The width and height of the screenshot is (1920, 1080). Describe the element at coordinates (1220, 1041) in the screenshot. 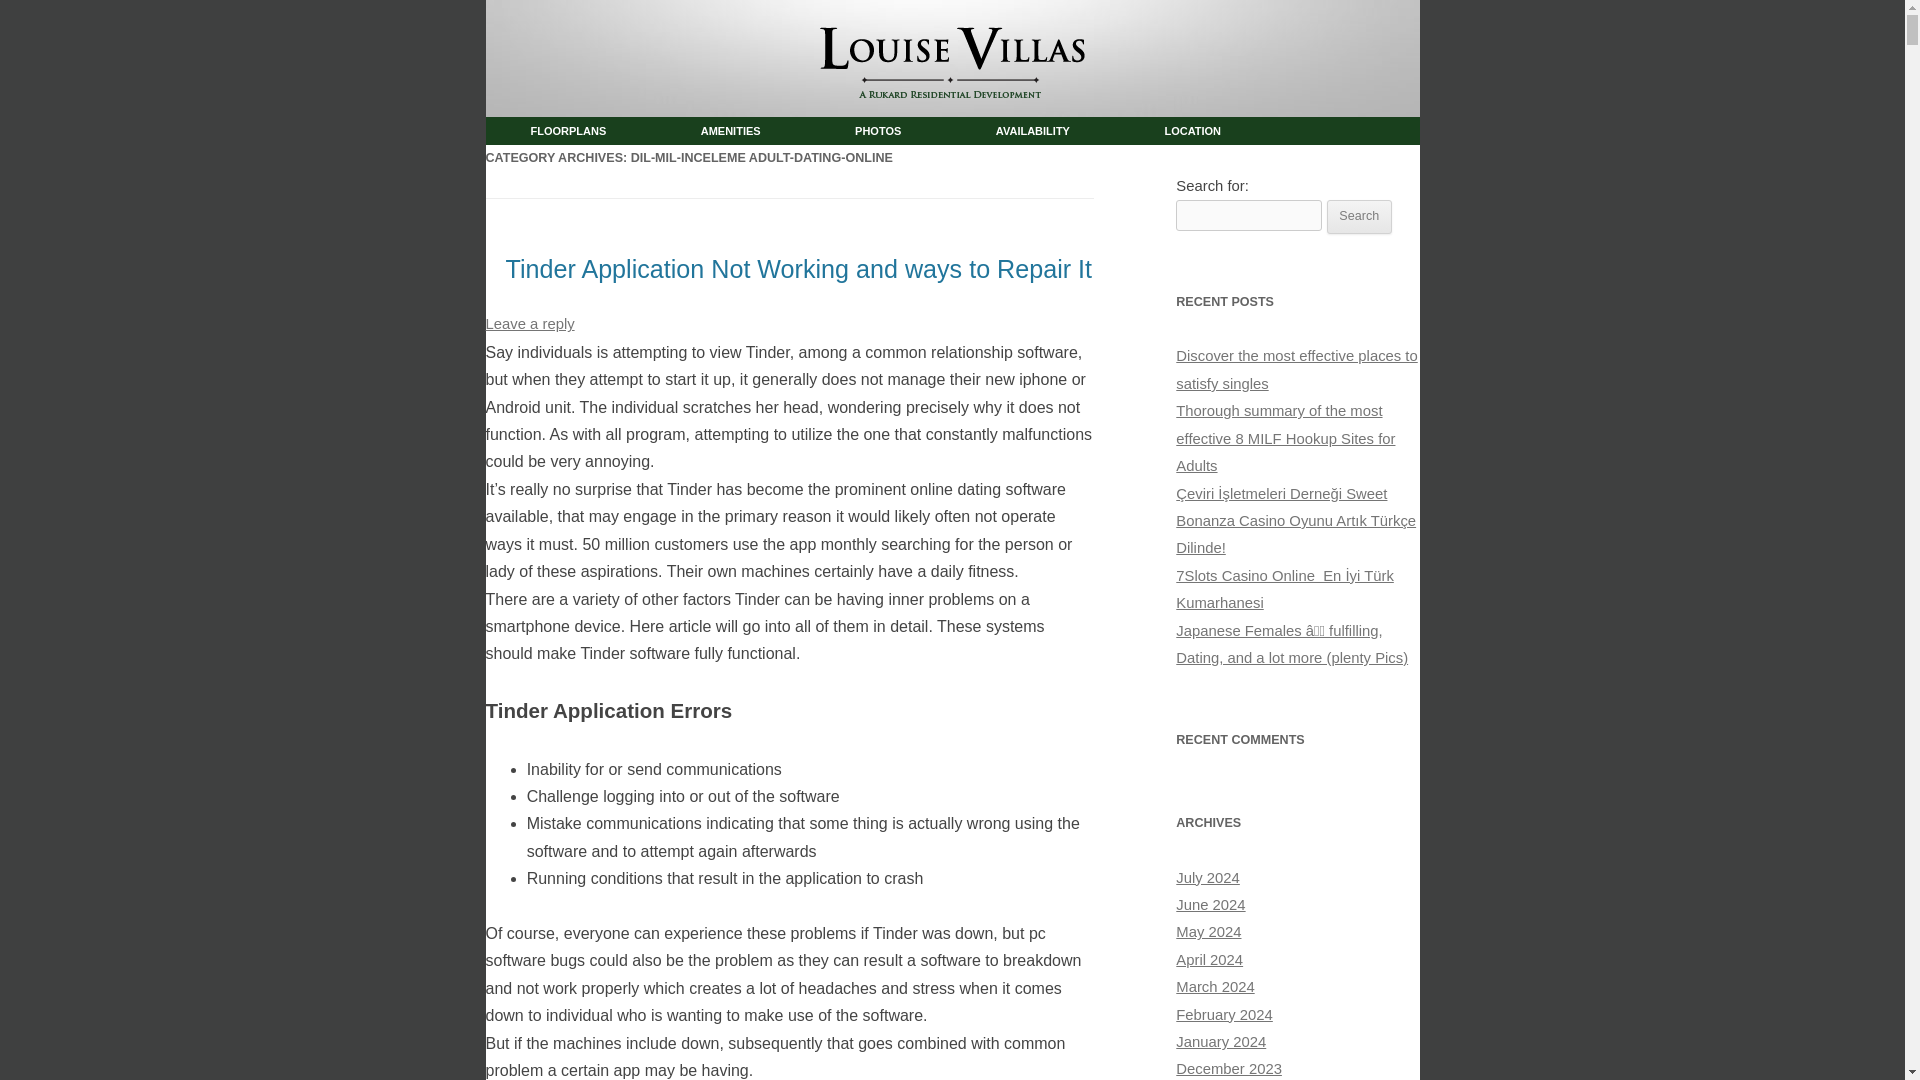

I see `January 2024` at that location.